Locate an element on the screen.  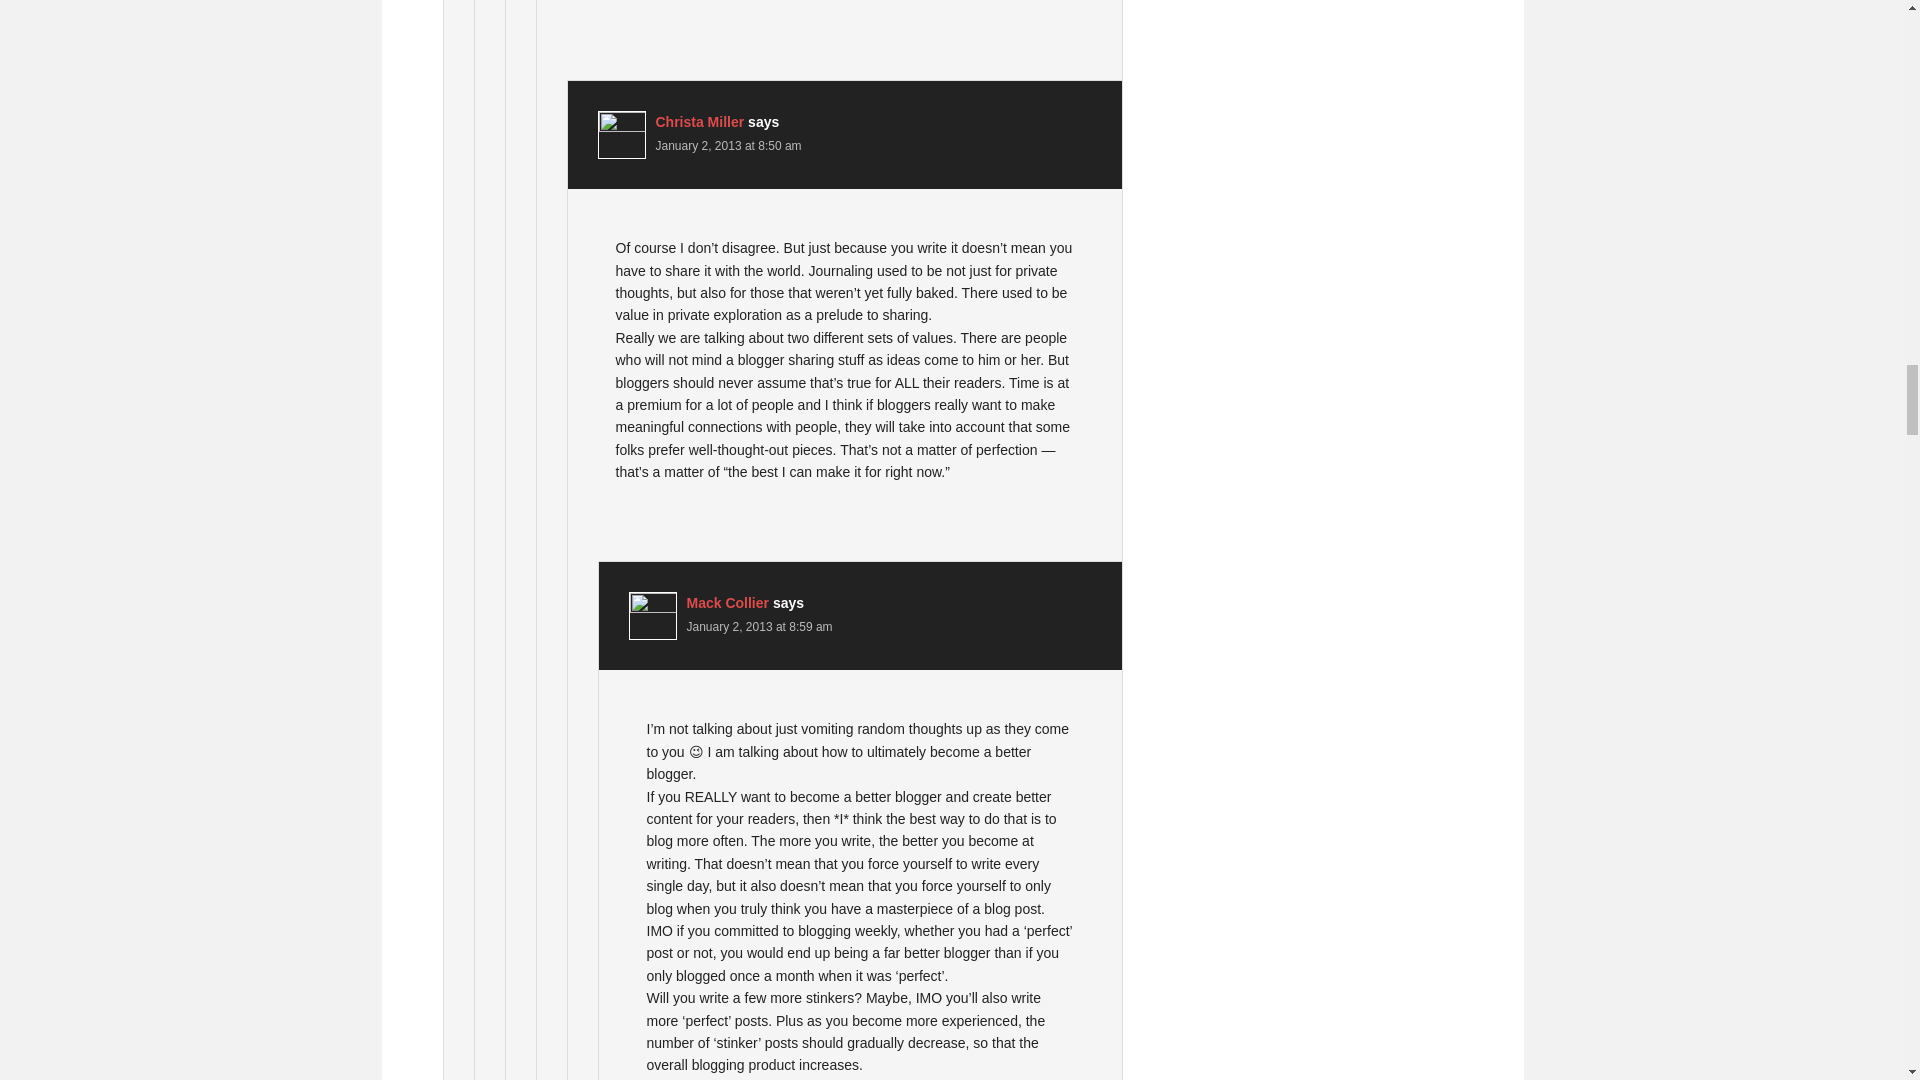
Christa Miller is located at coordinates (700, 122).